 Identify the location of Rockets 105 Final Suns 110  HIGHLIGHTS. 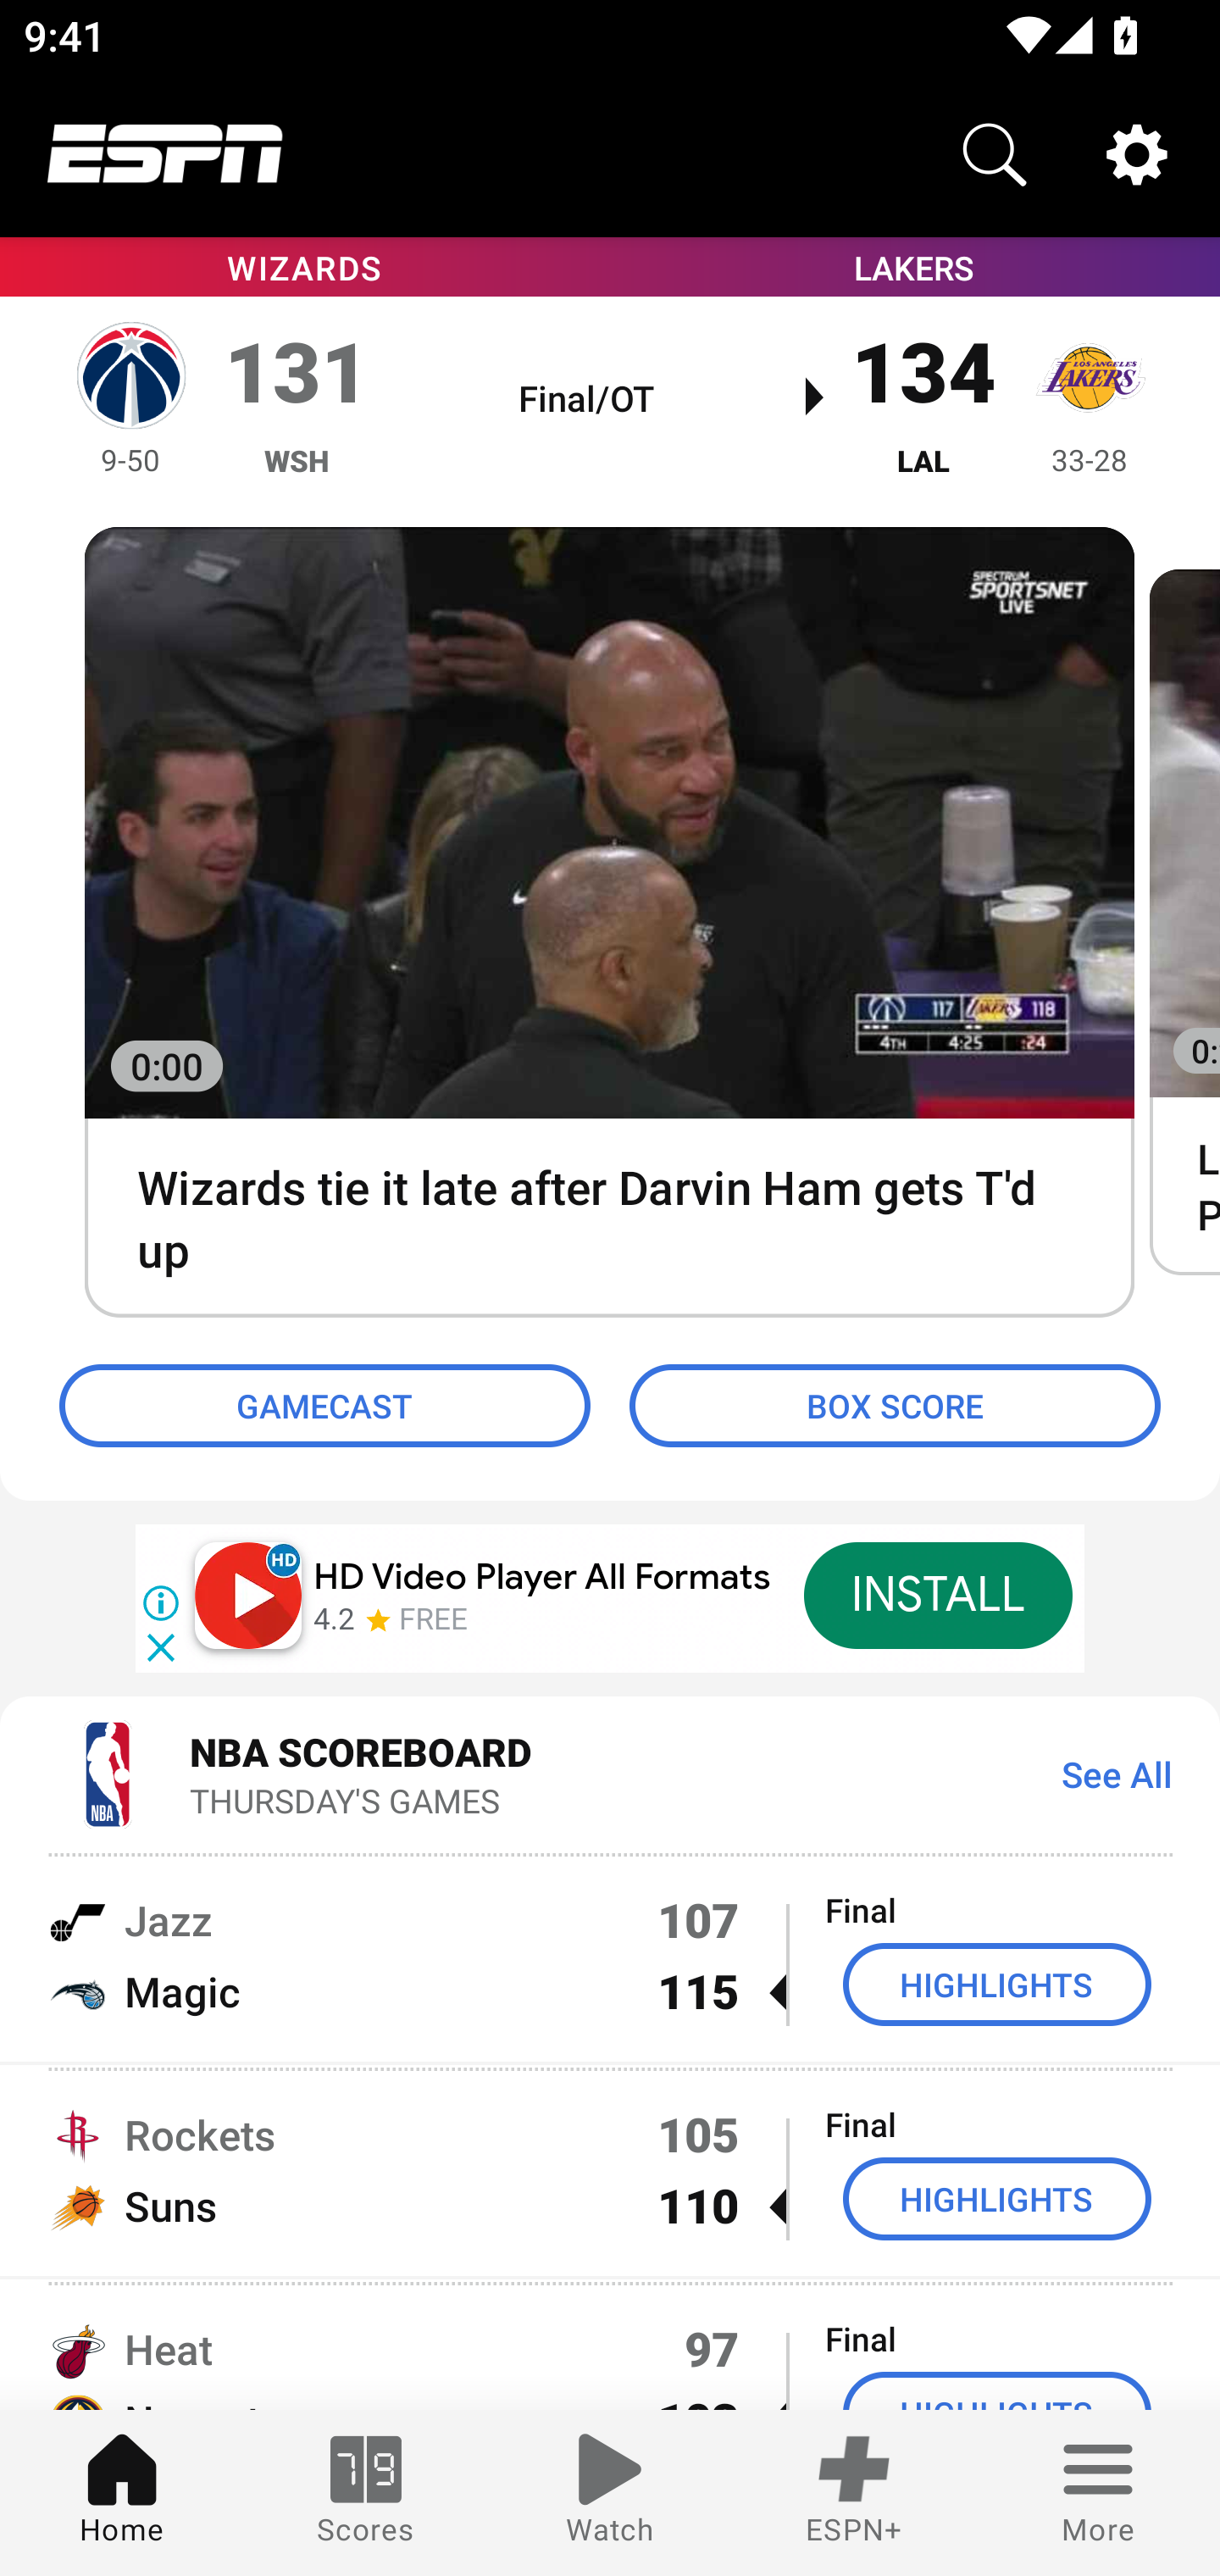
(610, 2171).